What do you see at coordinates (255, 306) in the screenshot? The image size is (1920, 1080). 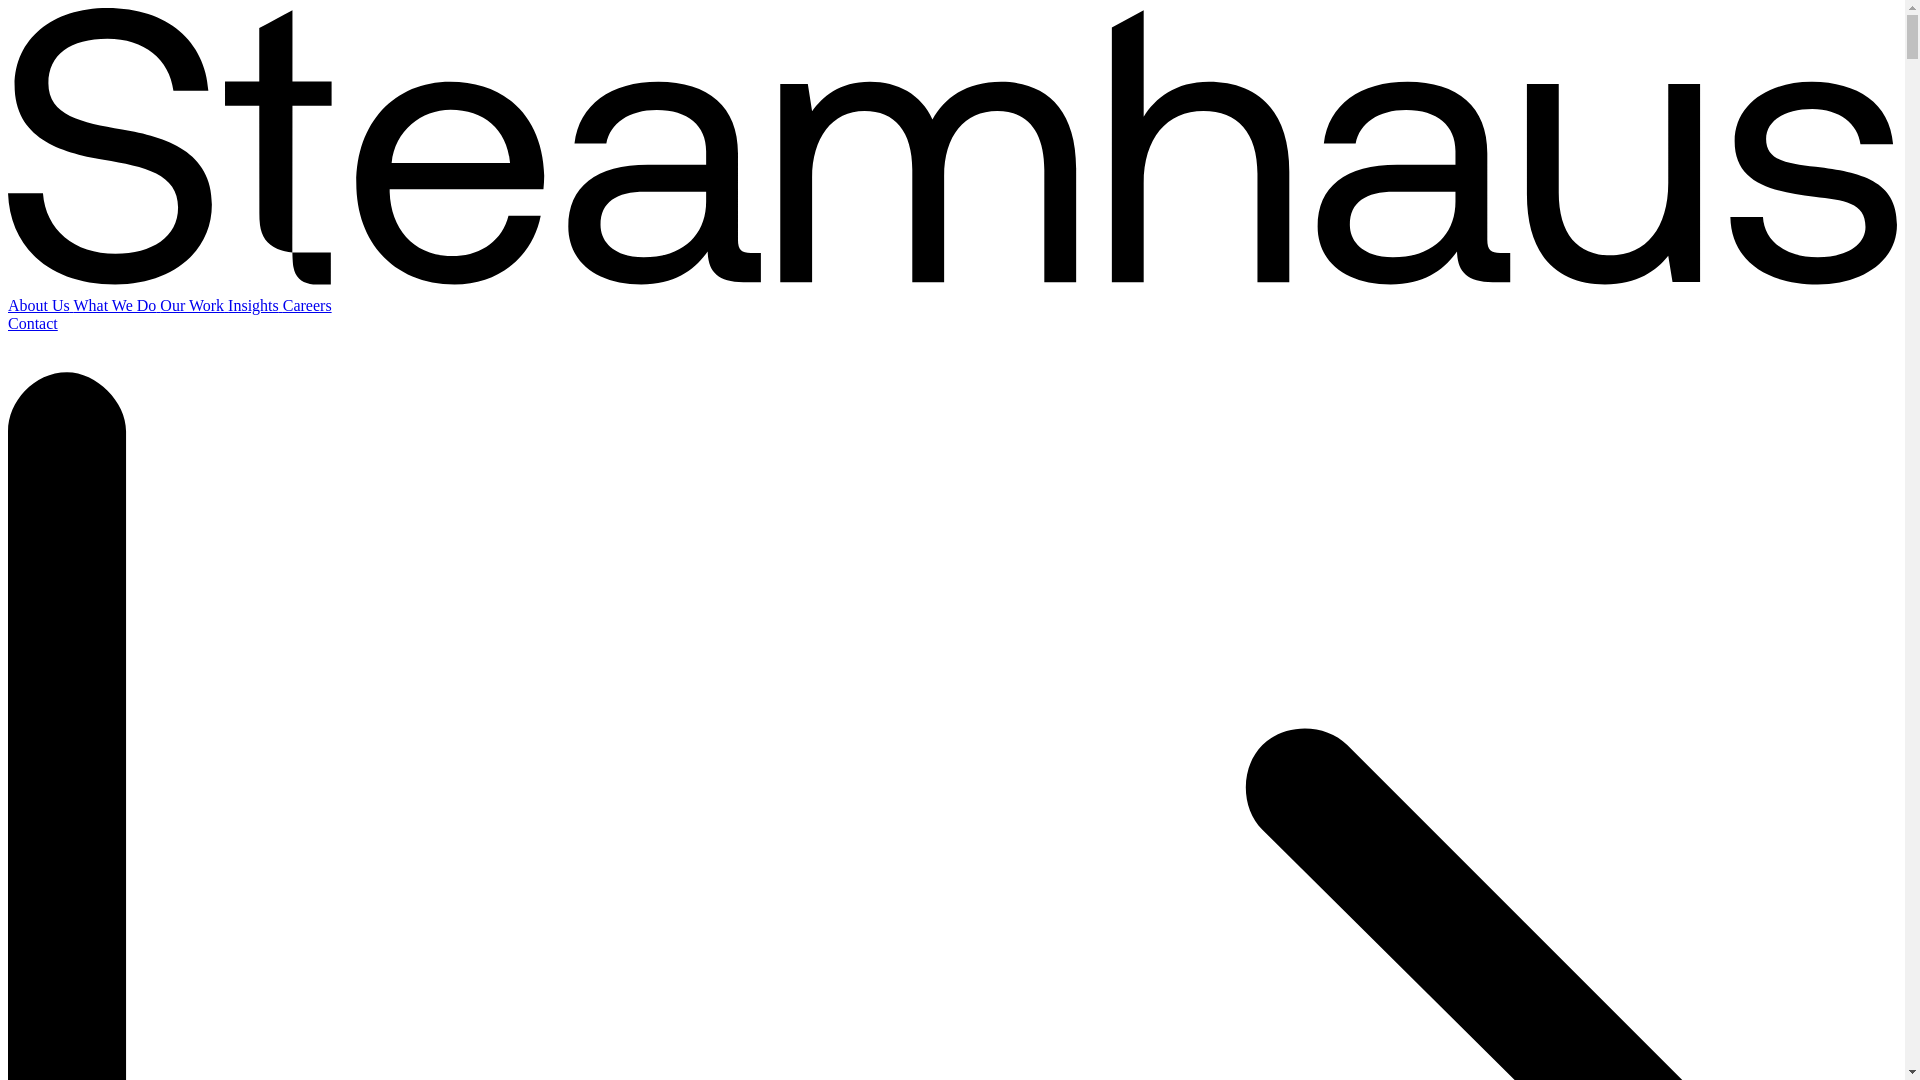 I see `Insights` at bounding box center [255, 306].